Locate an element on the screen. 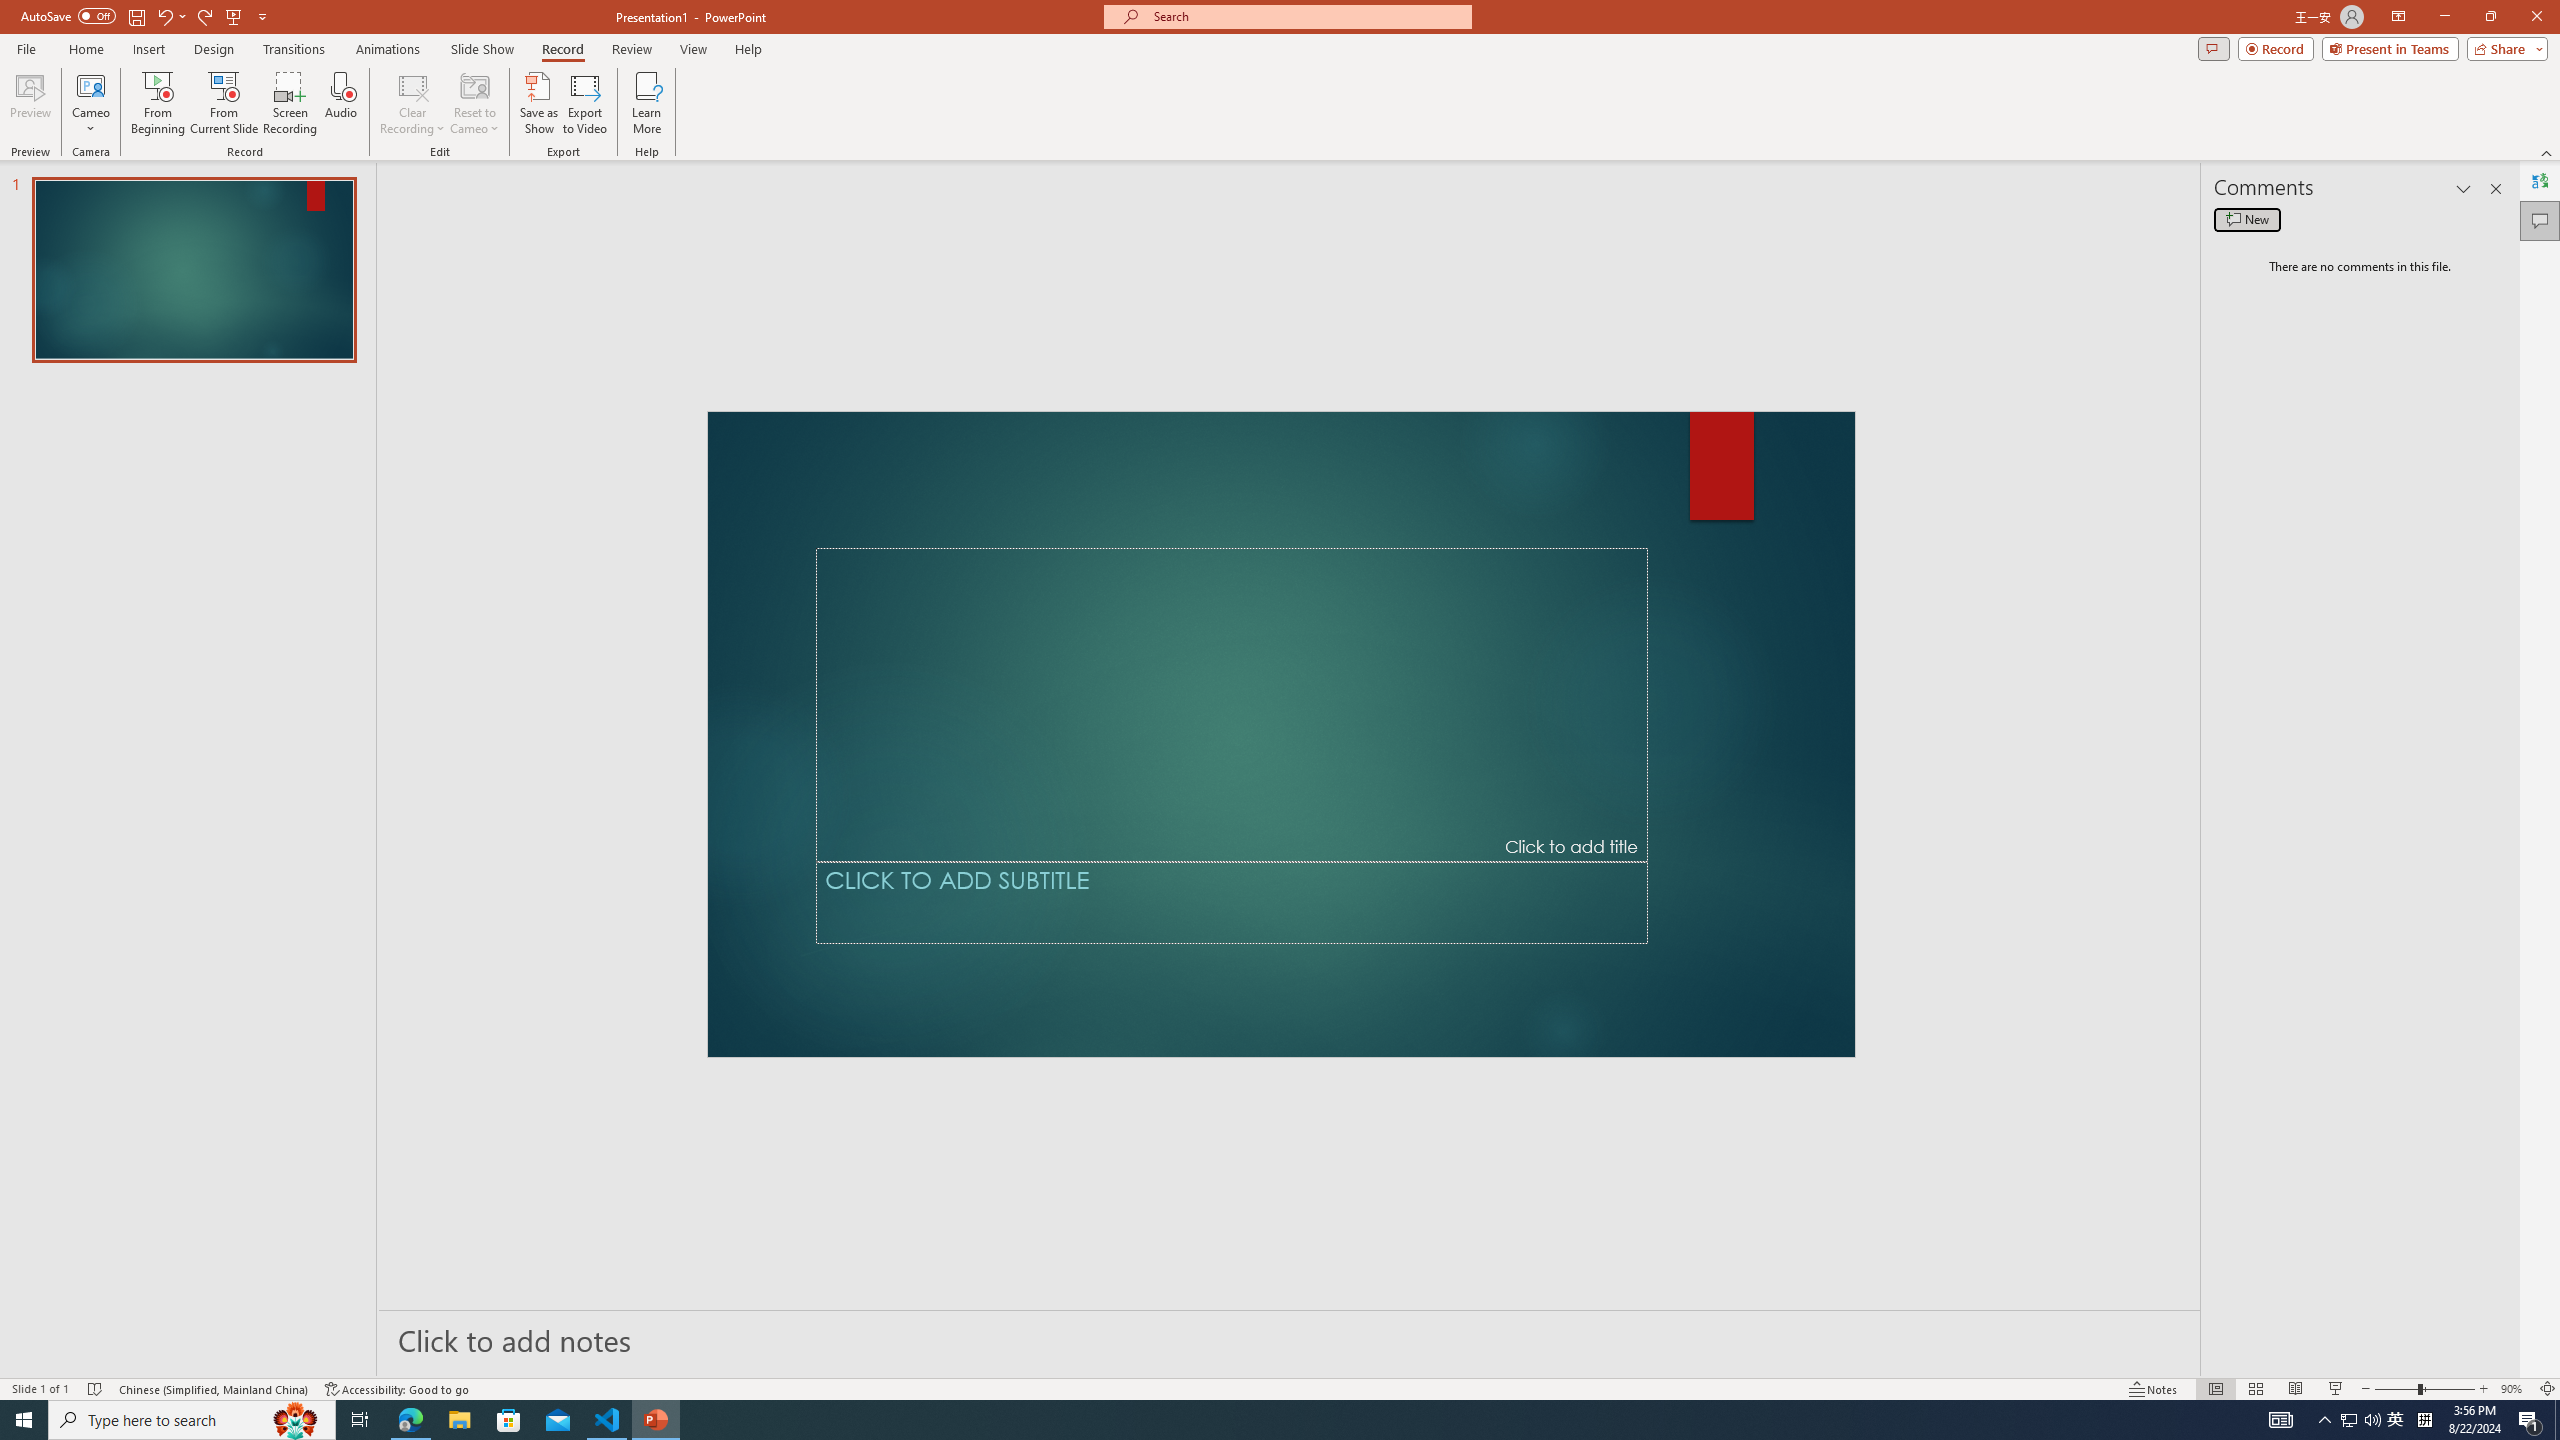  Subtitle TextBox is located at coordinates (1232, 902).